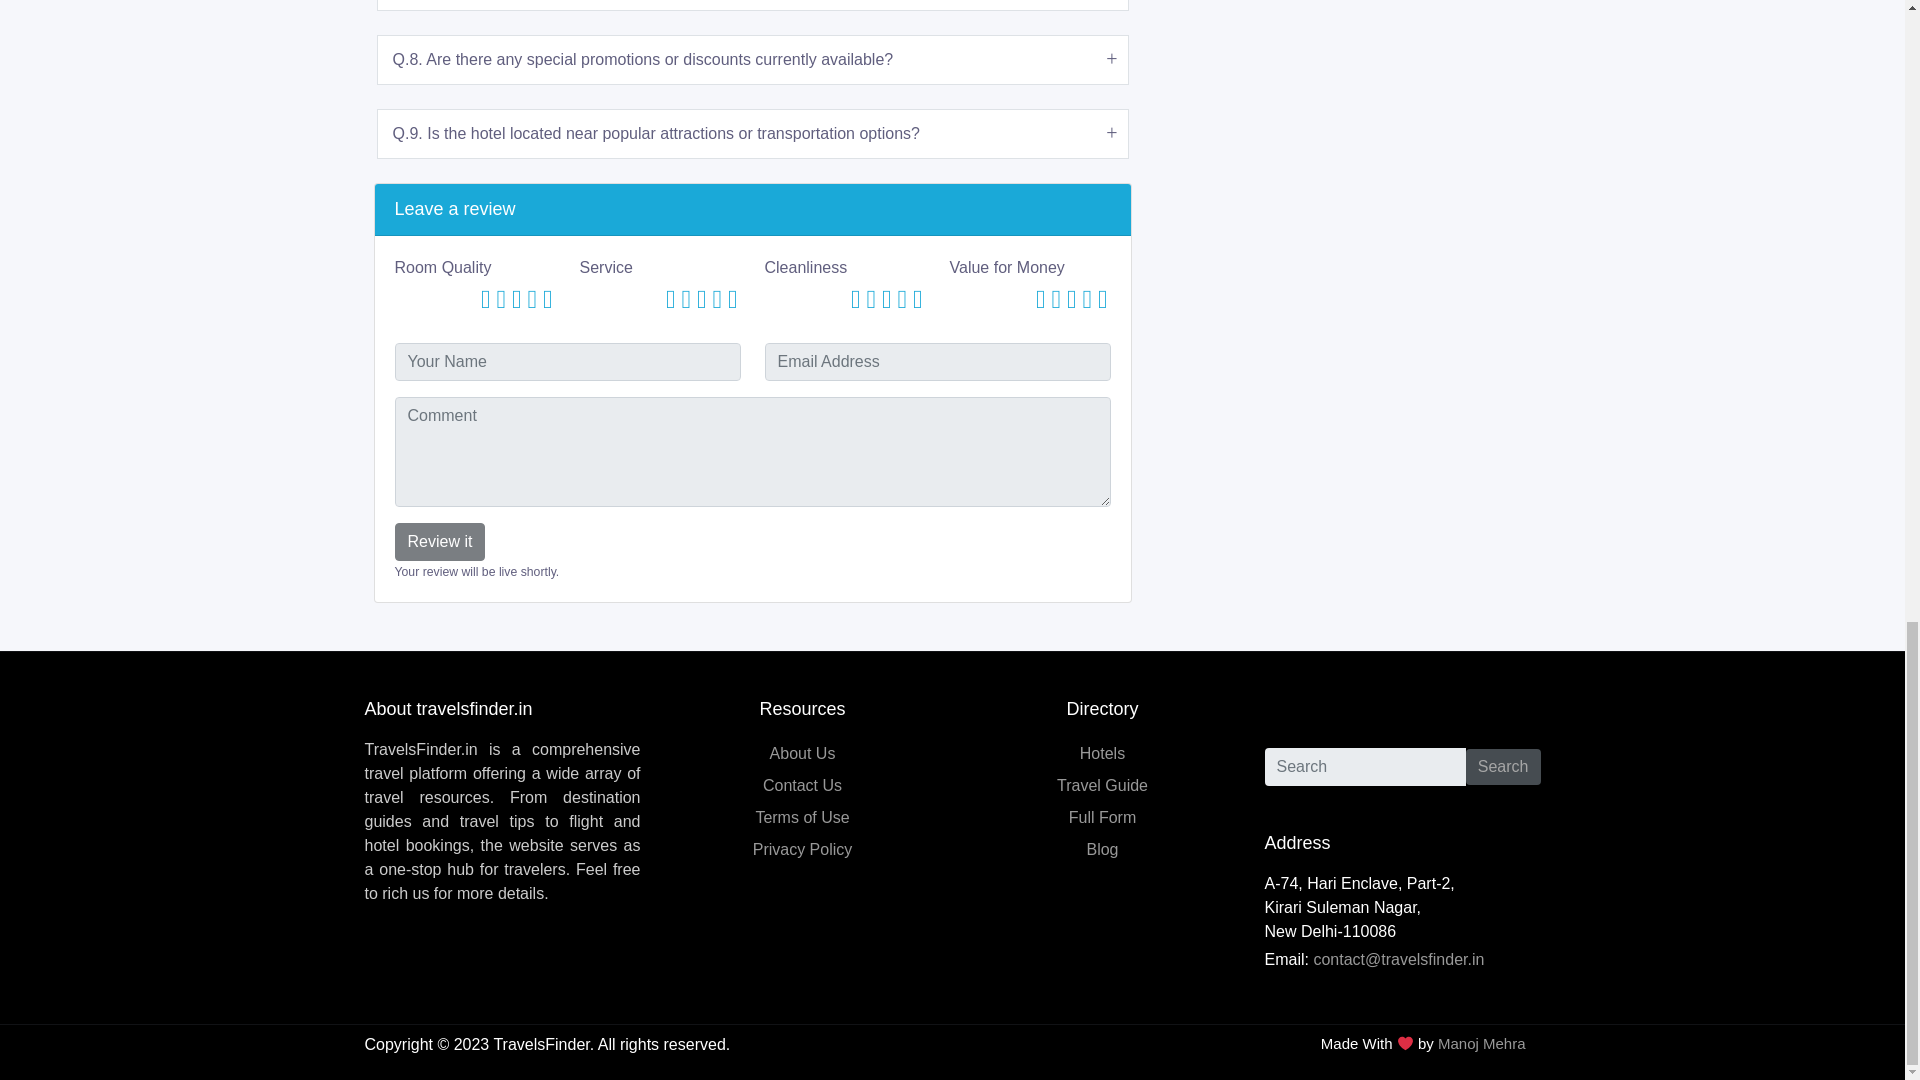 The width and height of the screenshot is (1920, 1080). Describe the element at coordinates (1102, 817) in the screenshot. I see `Full Form` at that location.